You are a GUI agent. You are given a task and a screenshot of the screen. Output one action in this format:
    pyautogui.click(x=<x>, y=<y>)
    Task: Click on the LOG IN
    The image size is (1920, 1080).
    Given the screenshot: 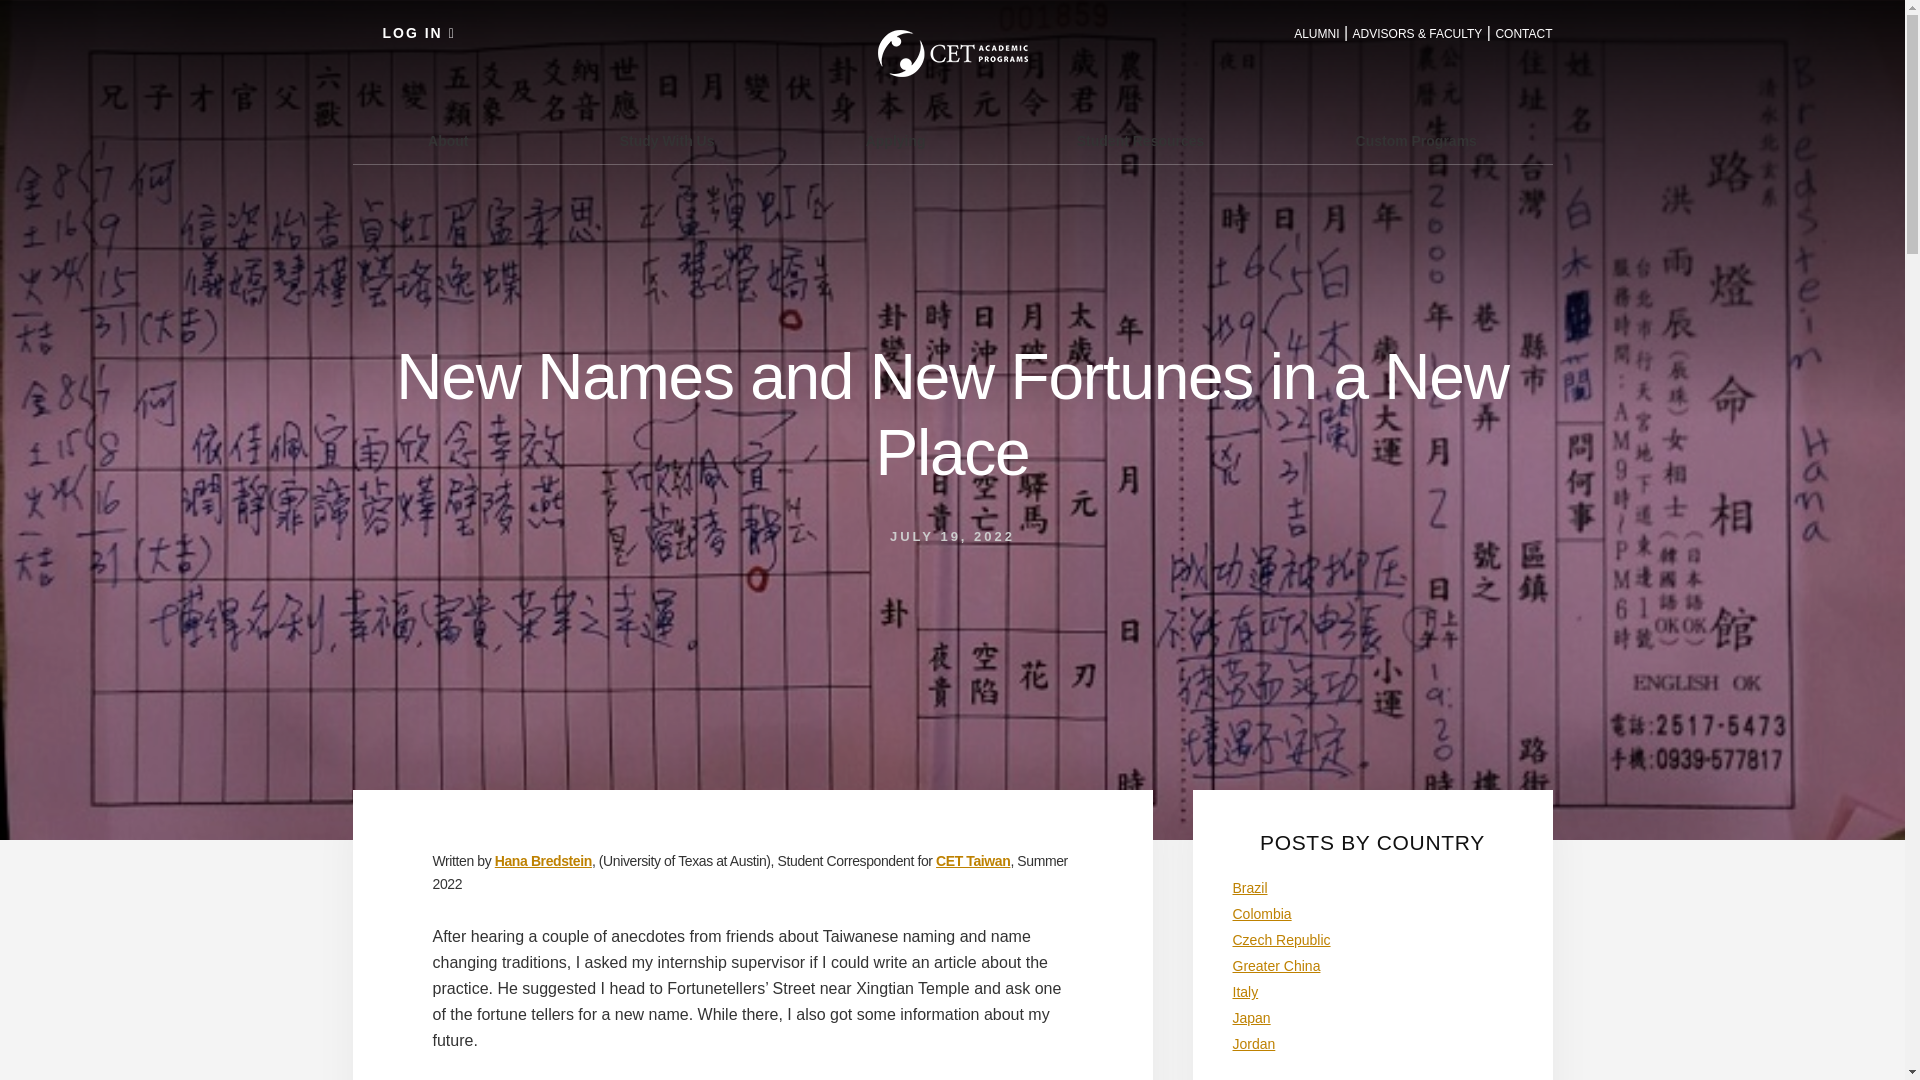 What is the action you would take?
    pyautogui.click(x=418, y=32)
    